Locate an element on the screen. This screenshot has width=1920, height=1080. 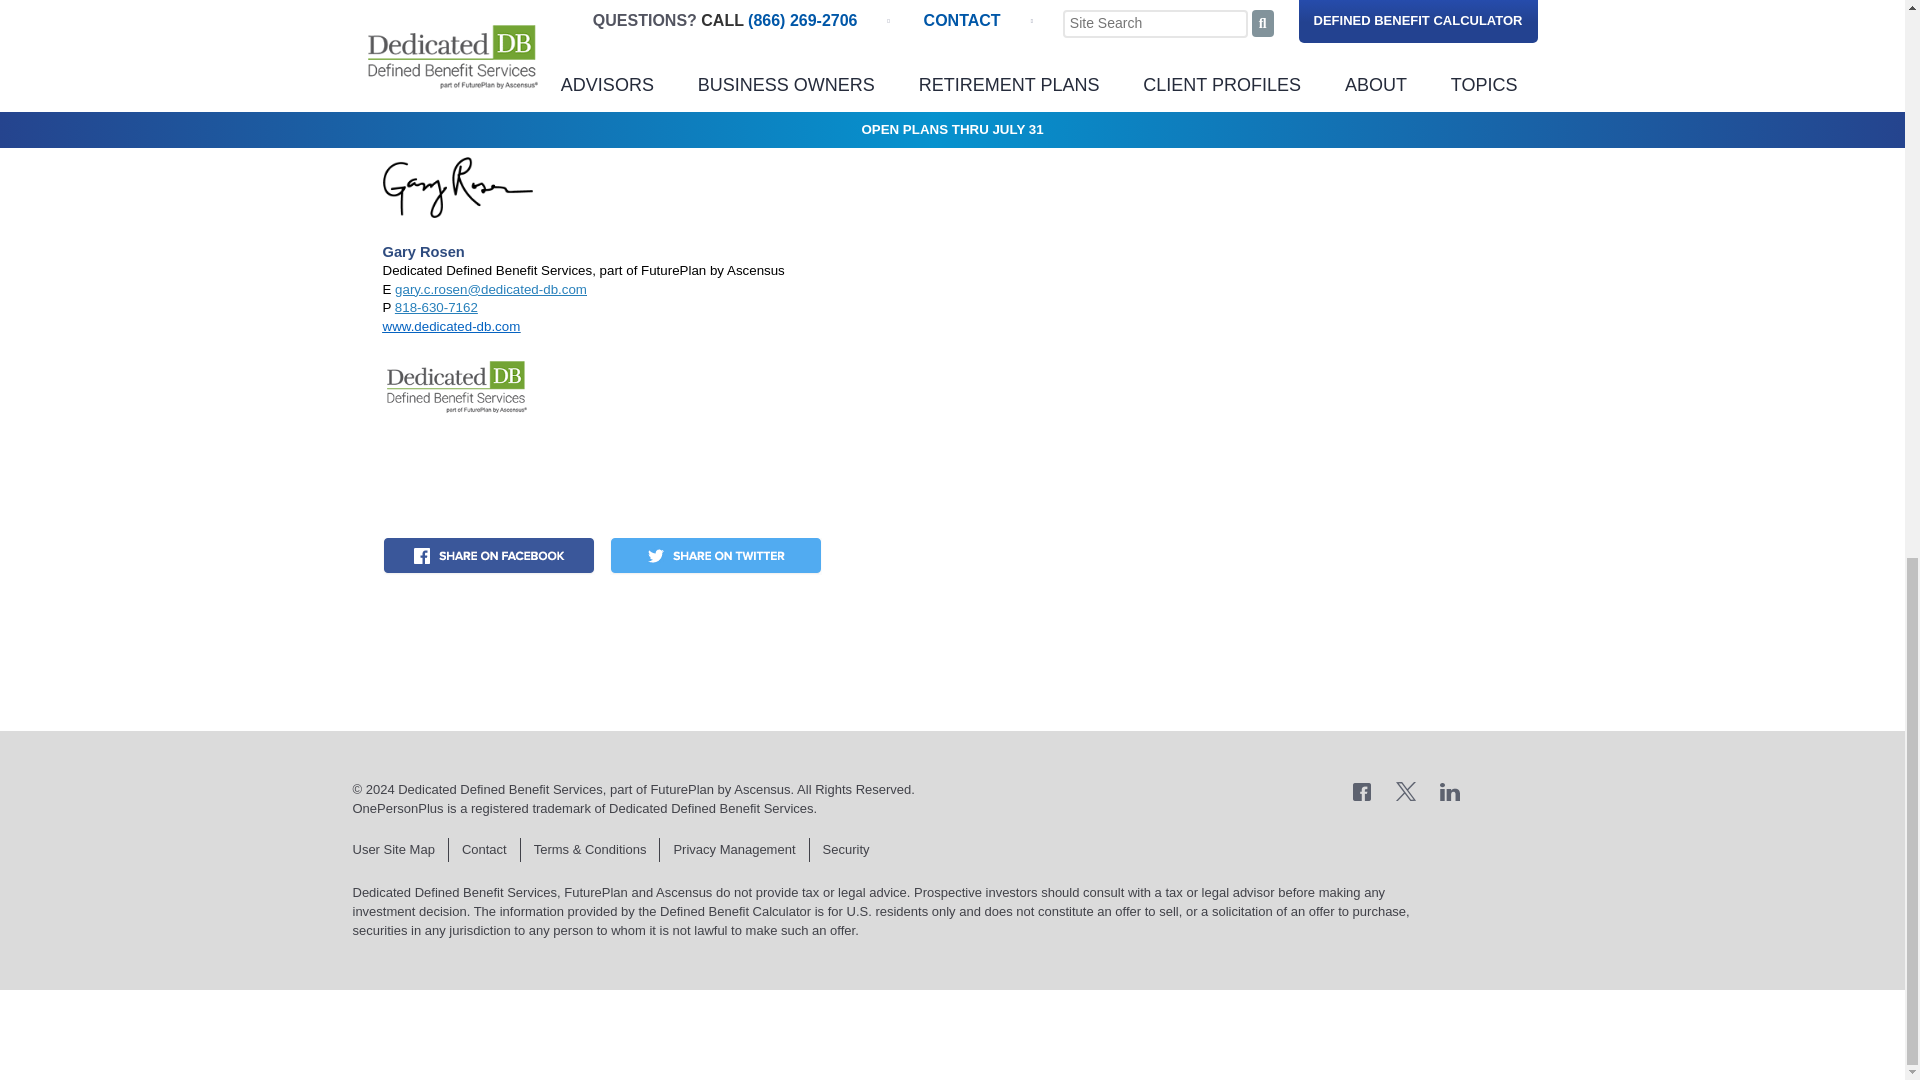
Tweet us on Twitter is located at coordinates (1406, 790).